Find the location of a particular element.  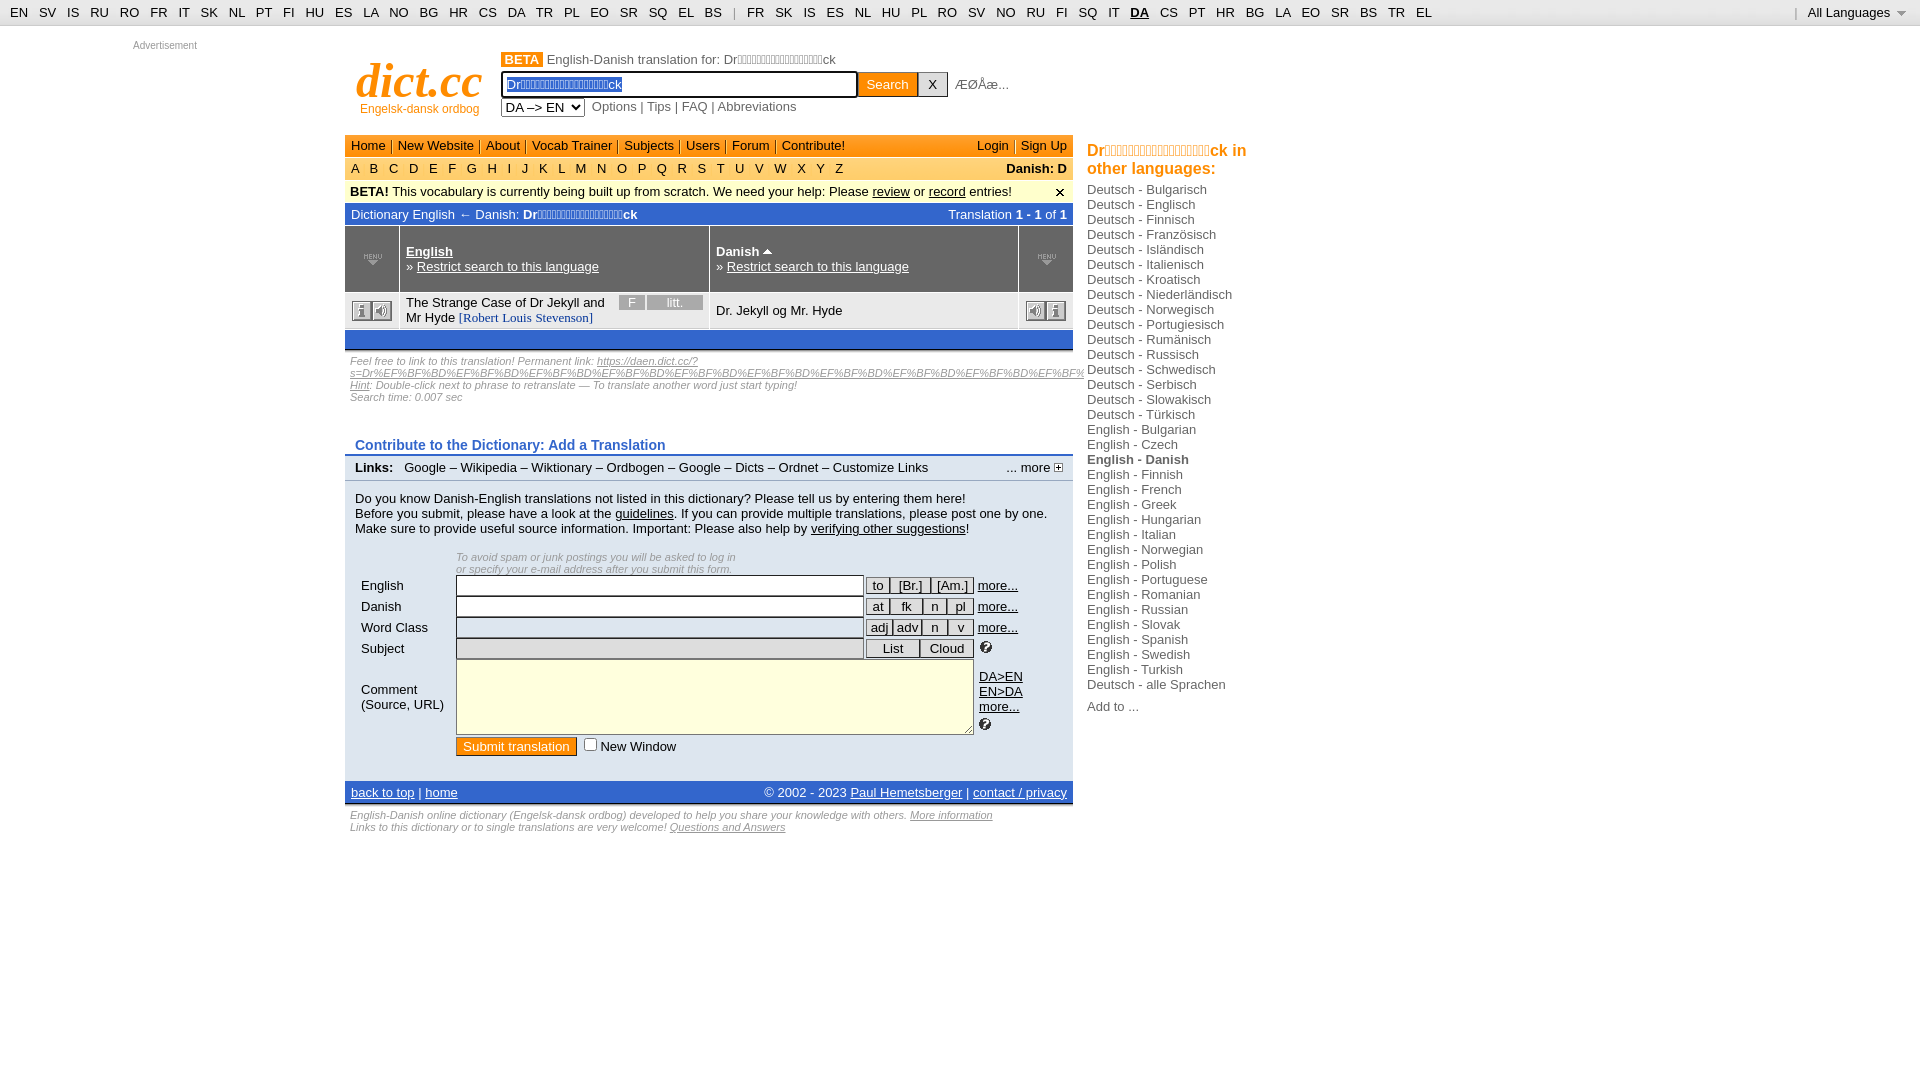

English - Portuguese is located at coordinates (1148, 580).